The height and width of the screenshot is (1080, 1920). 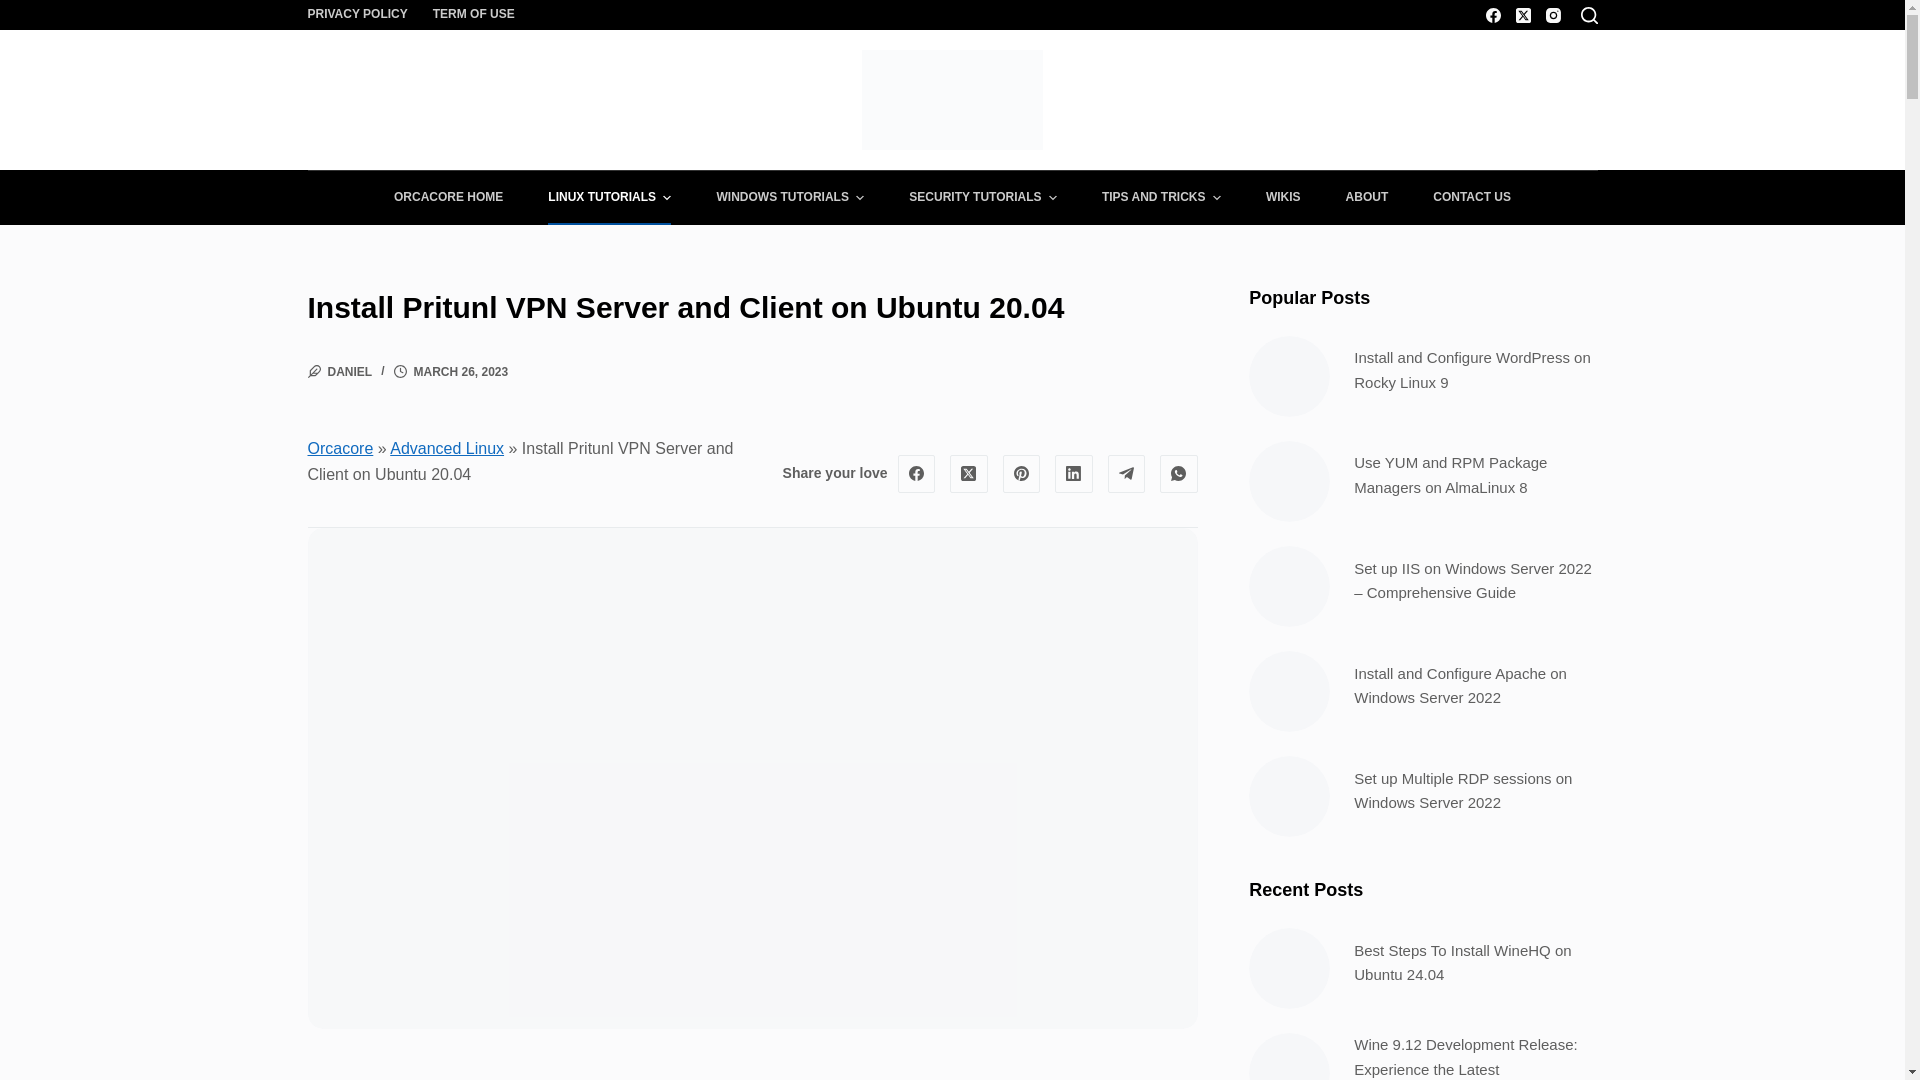 I want to click on WINDOWS TUTORIALS, so click(x=790, y=197).